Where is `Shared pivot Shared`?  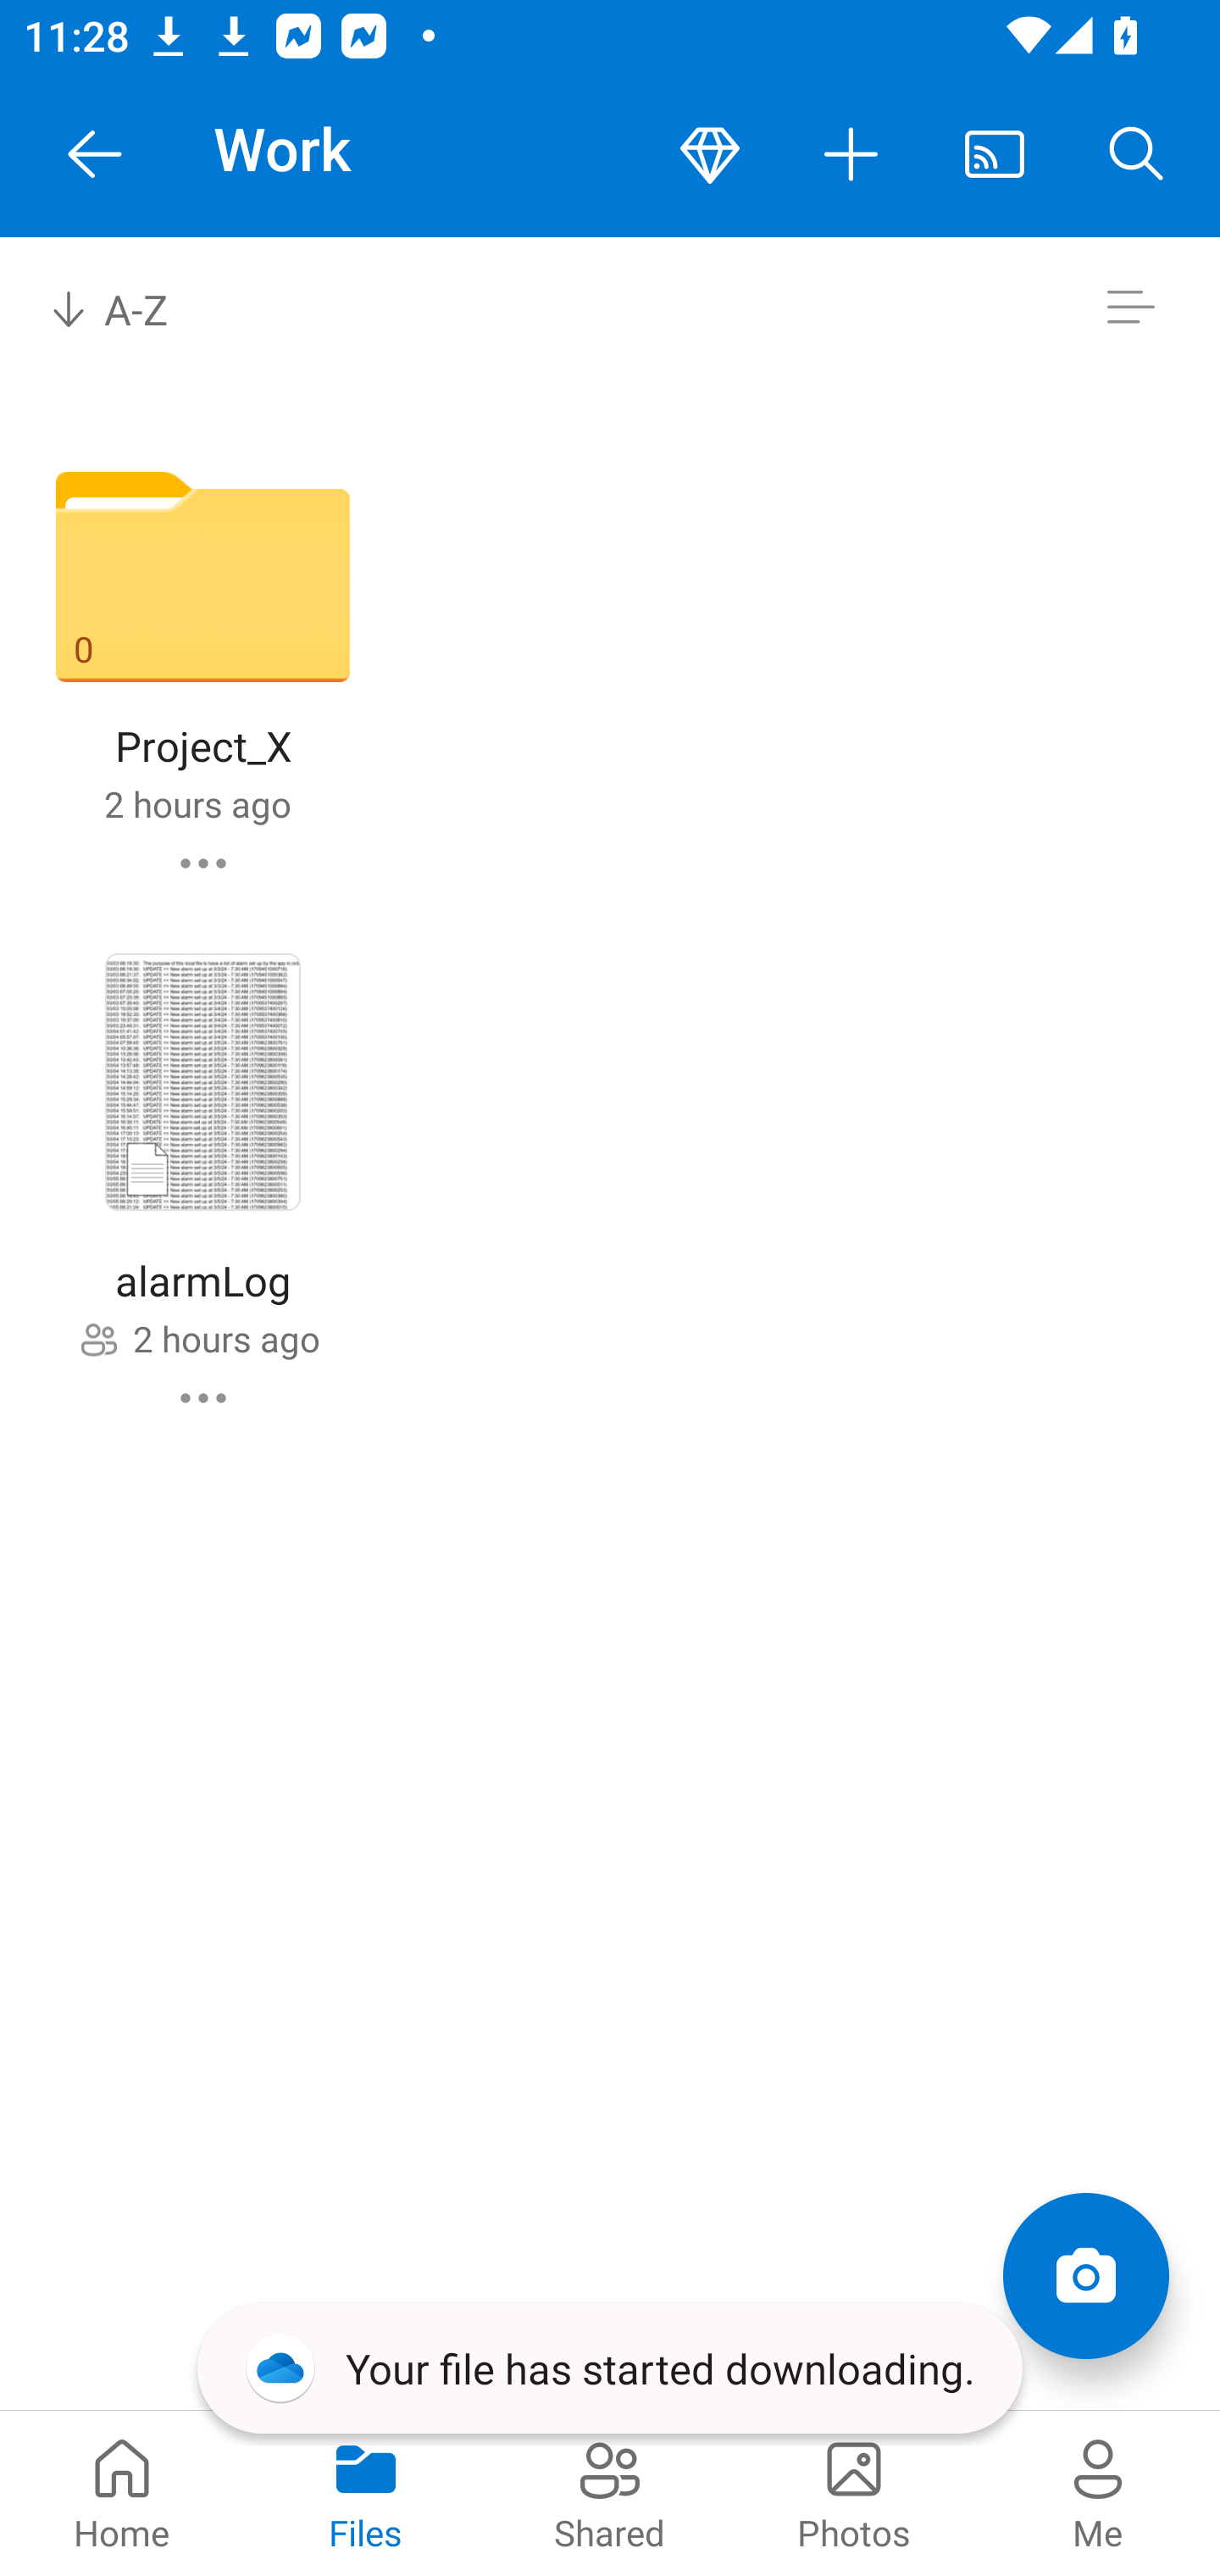 Shared pivot Shared is located at coordinates (610, 2493).